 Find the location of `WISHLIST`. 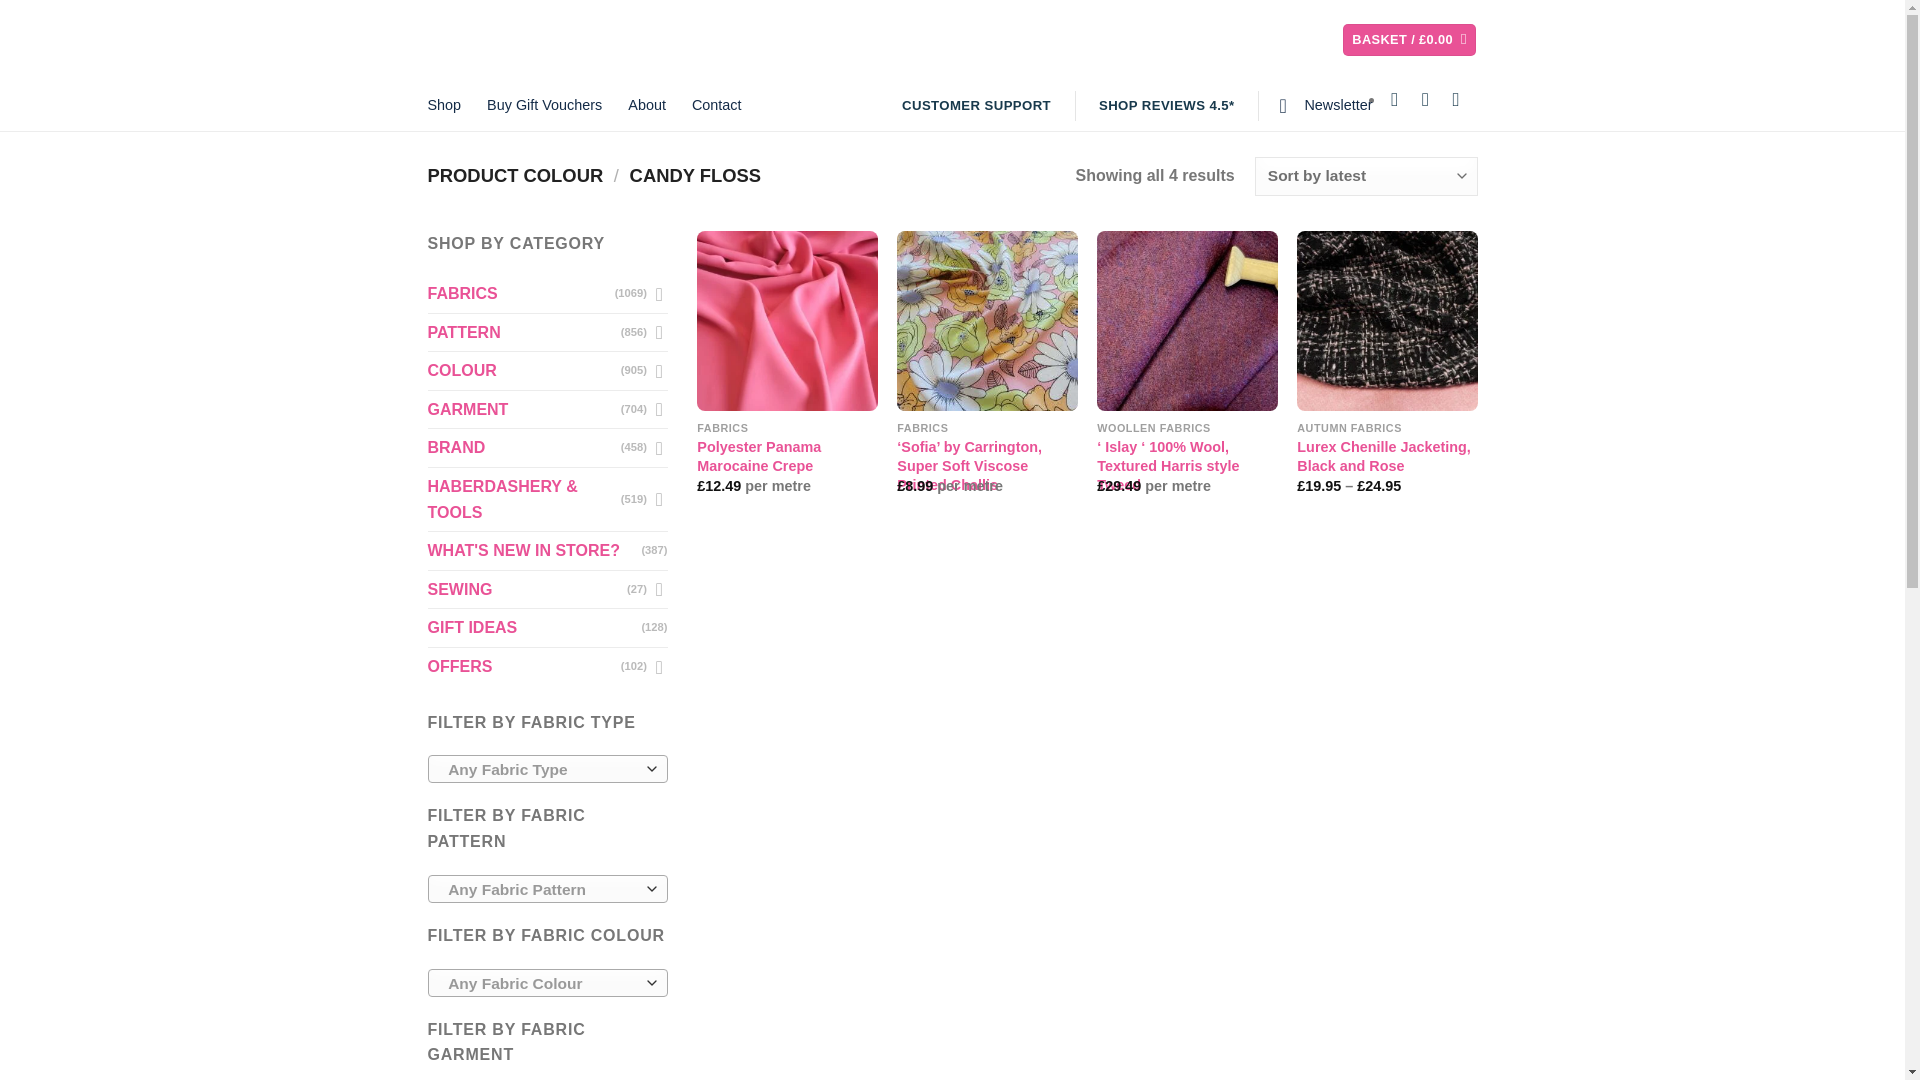

WISHLIST is located at coordinates (1154, 40).